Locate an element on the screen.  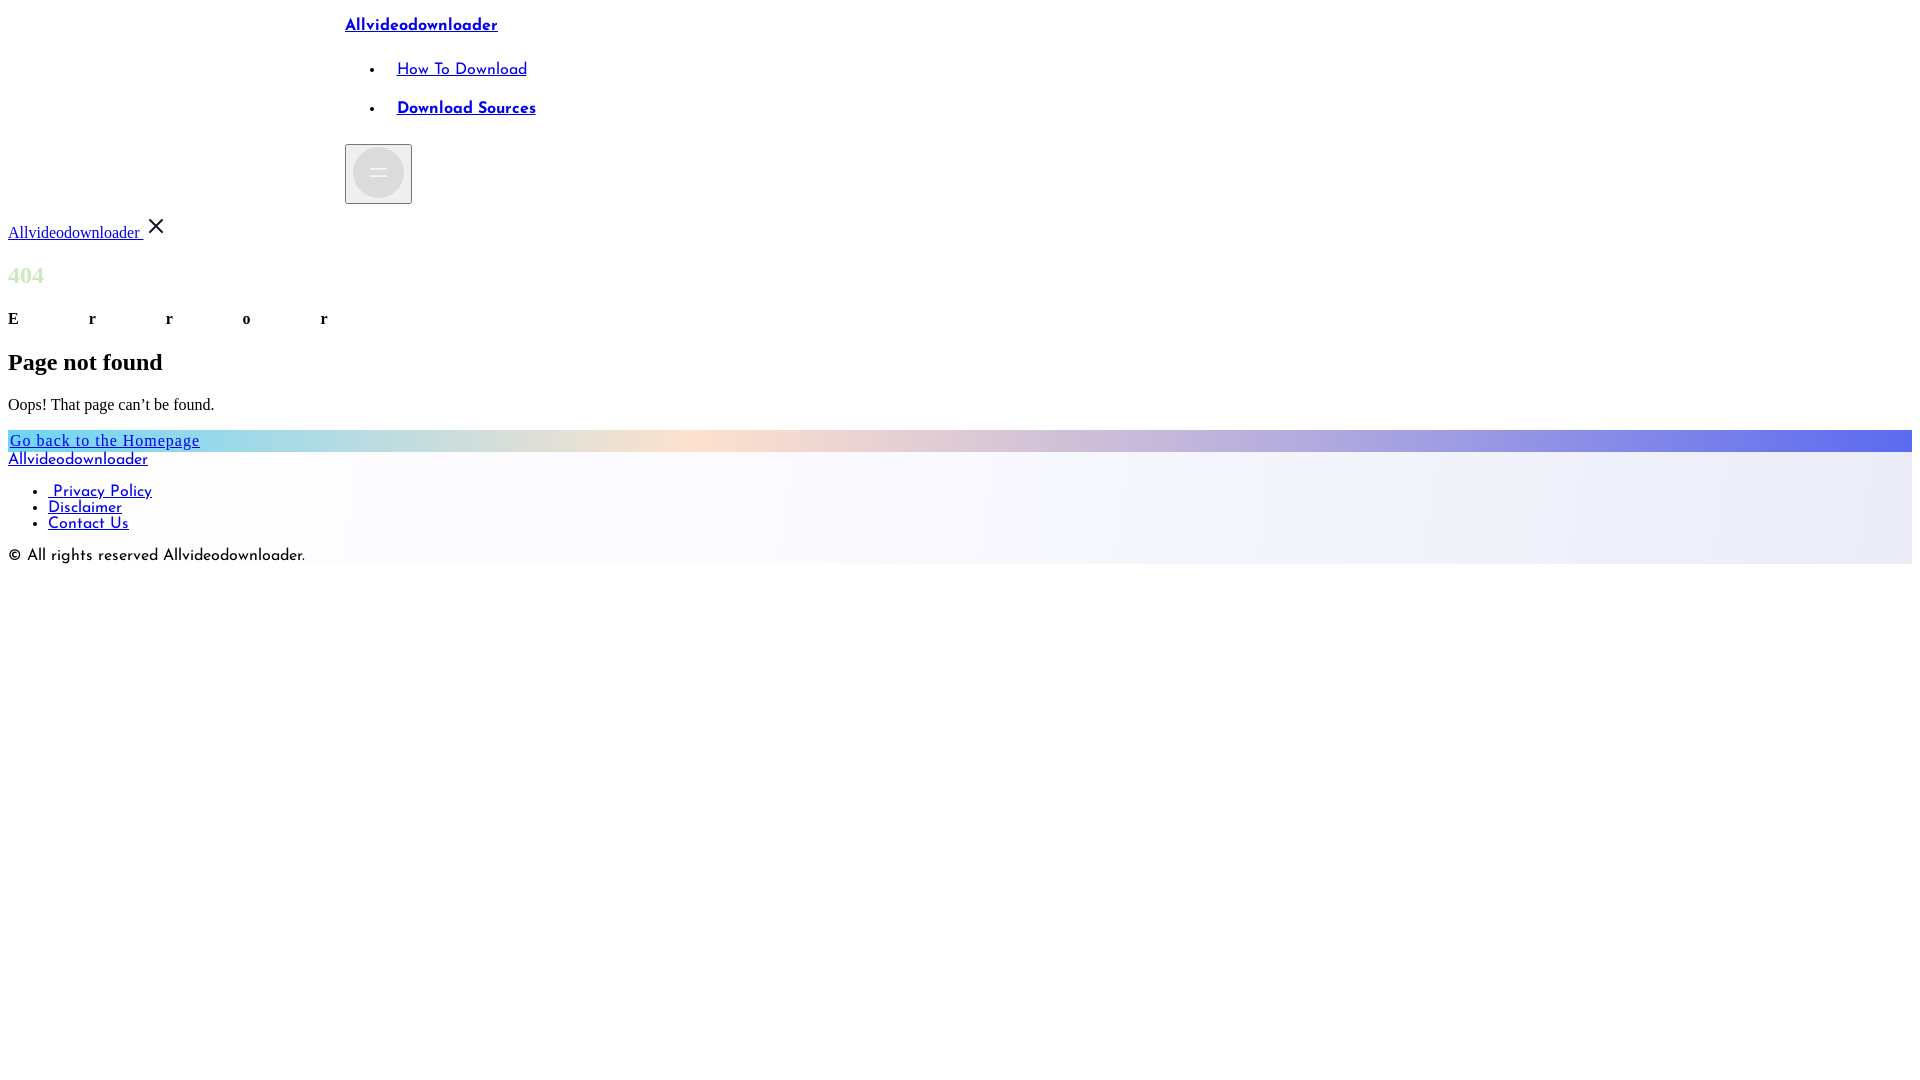
Contact Us is located at coordinates (88, 524).